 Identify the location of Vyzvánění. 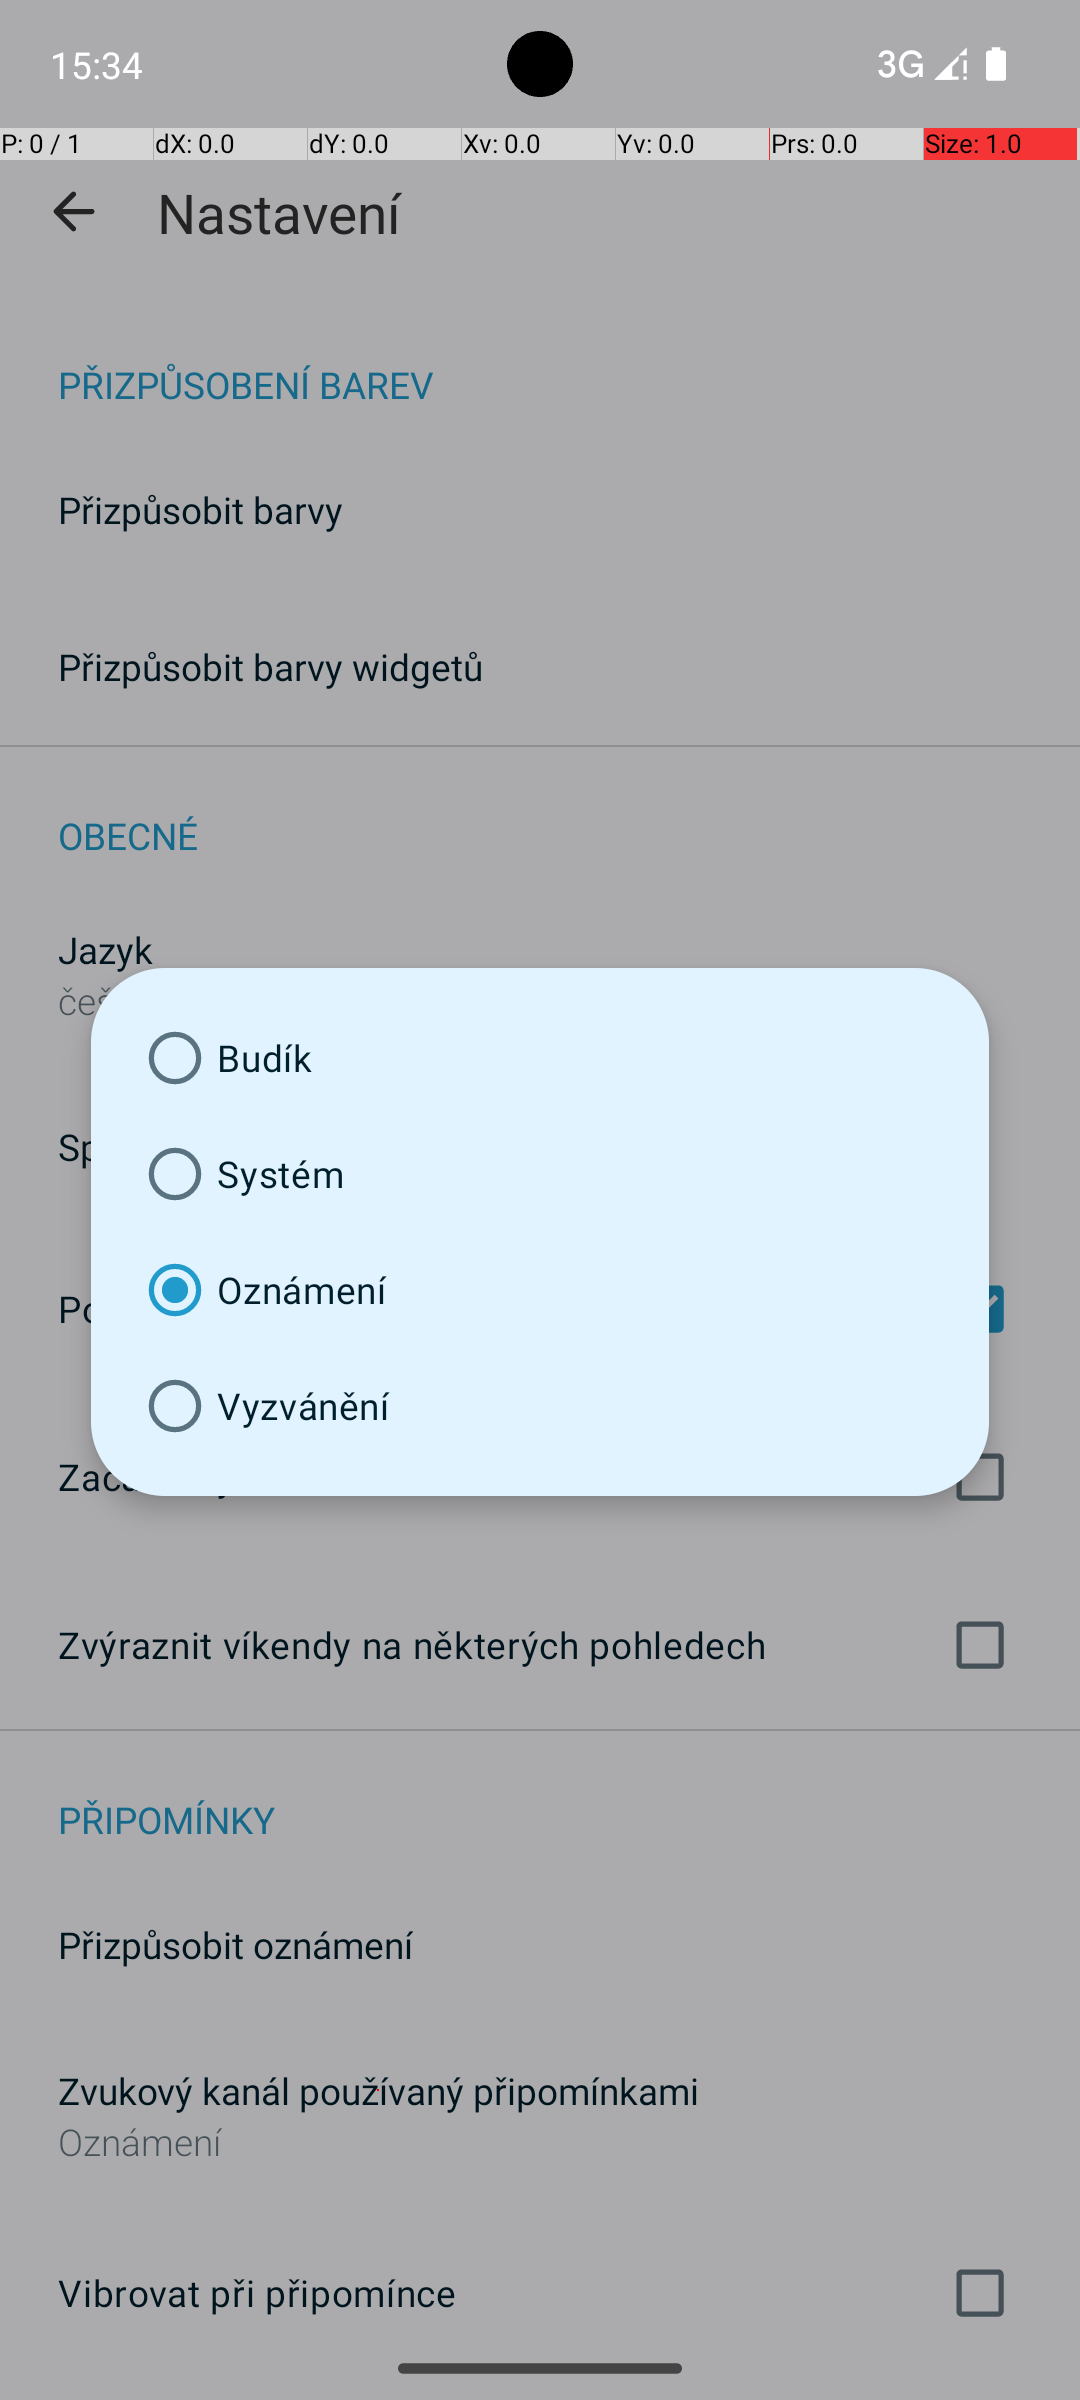
(540, 1406).